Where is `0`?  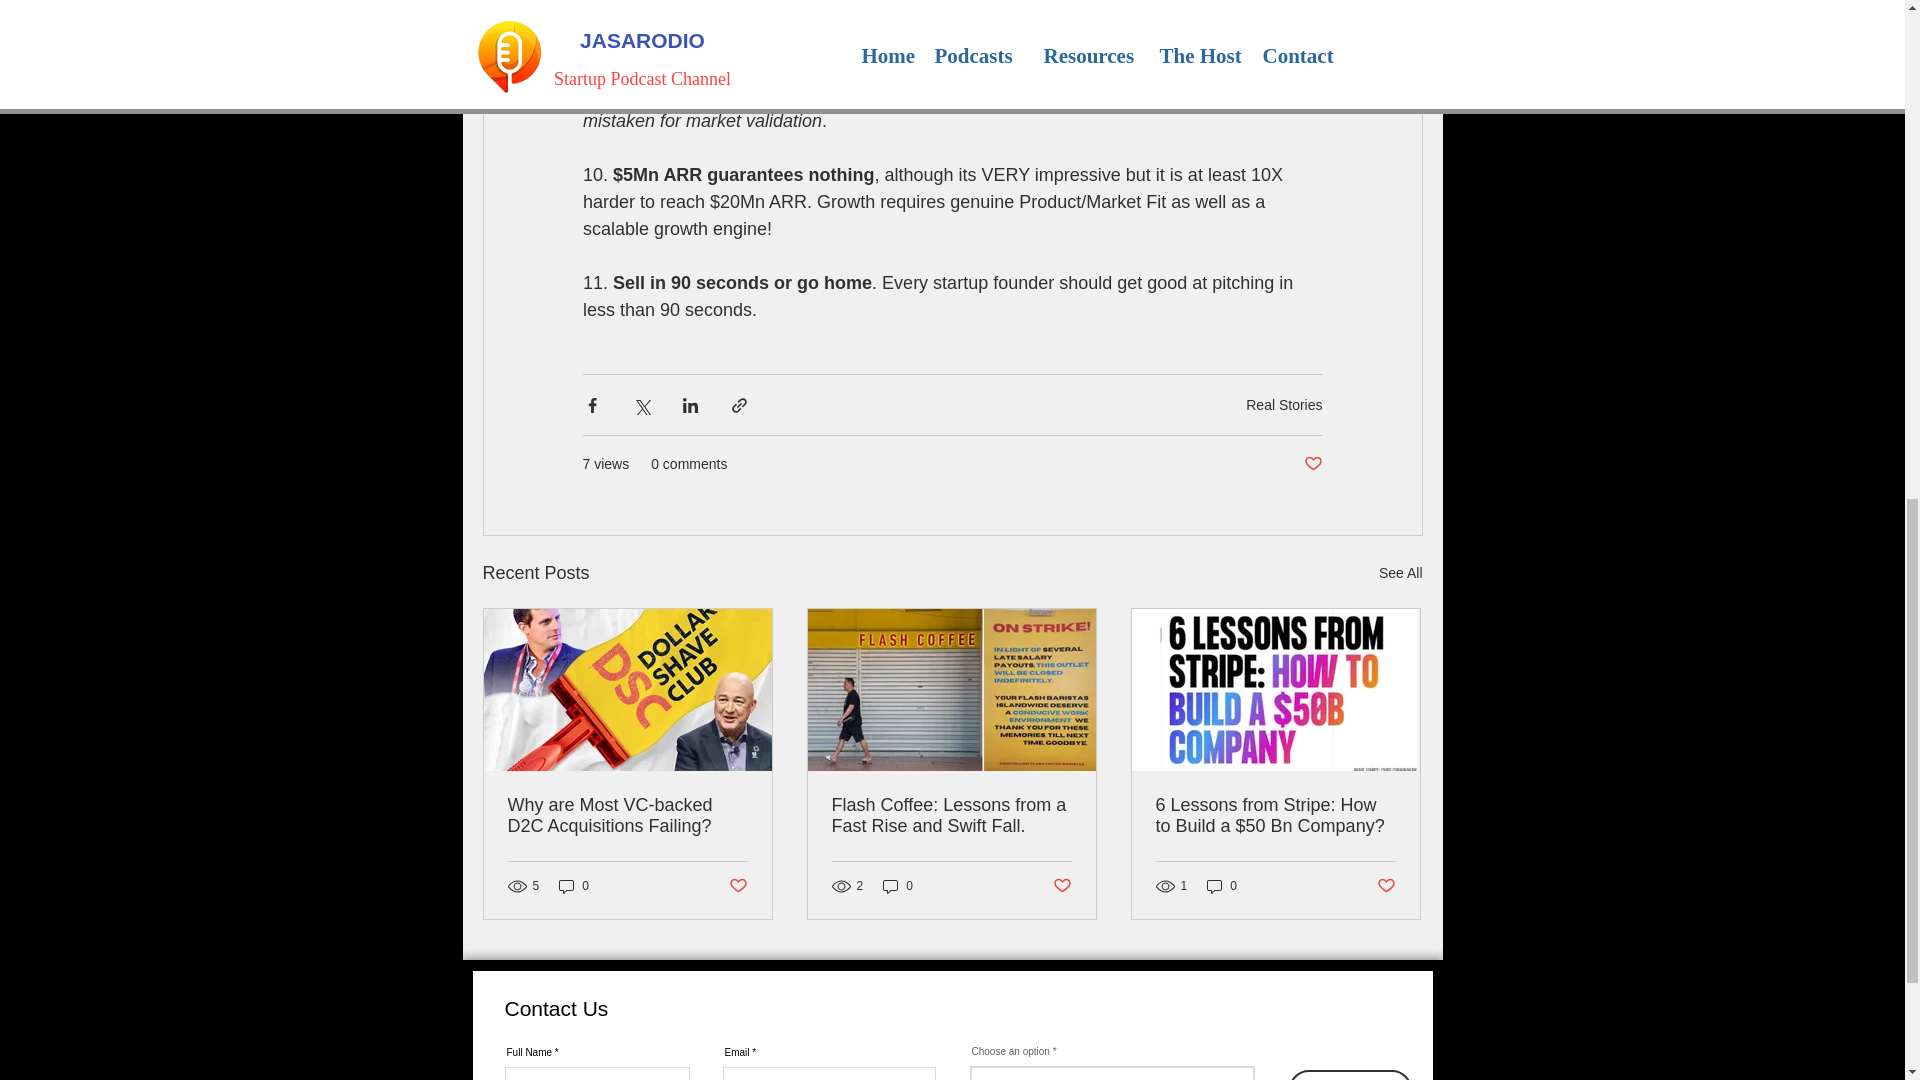 0 is located at coordinates (898, 885).